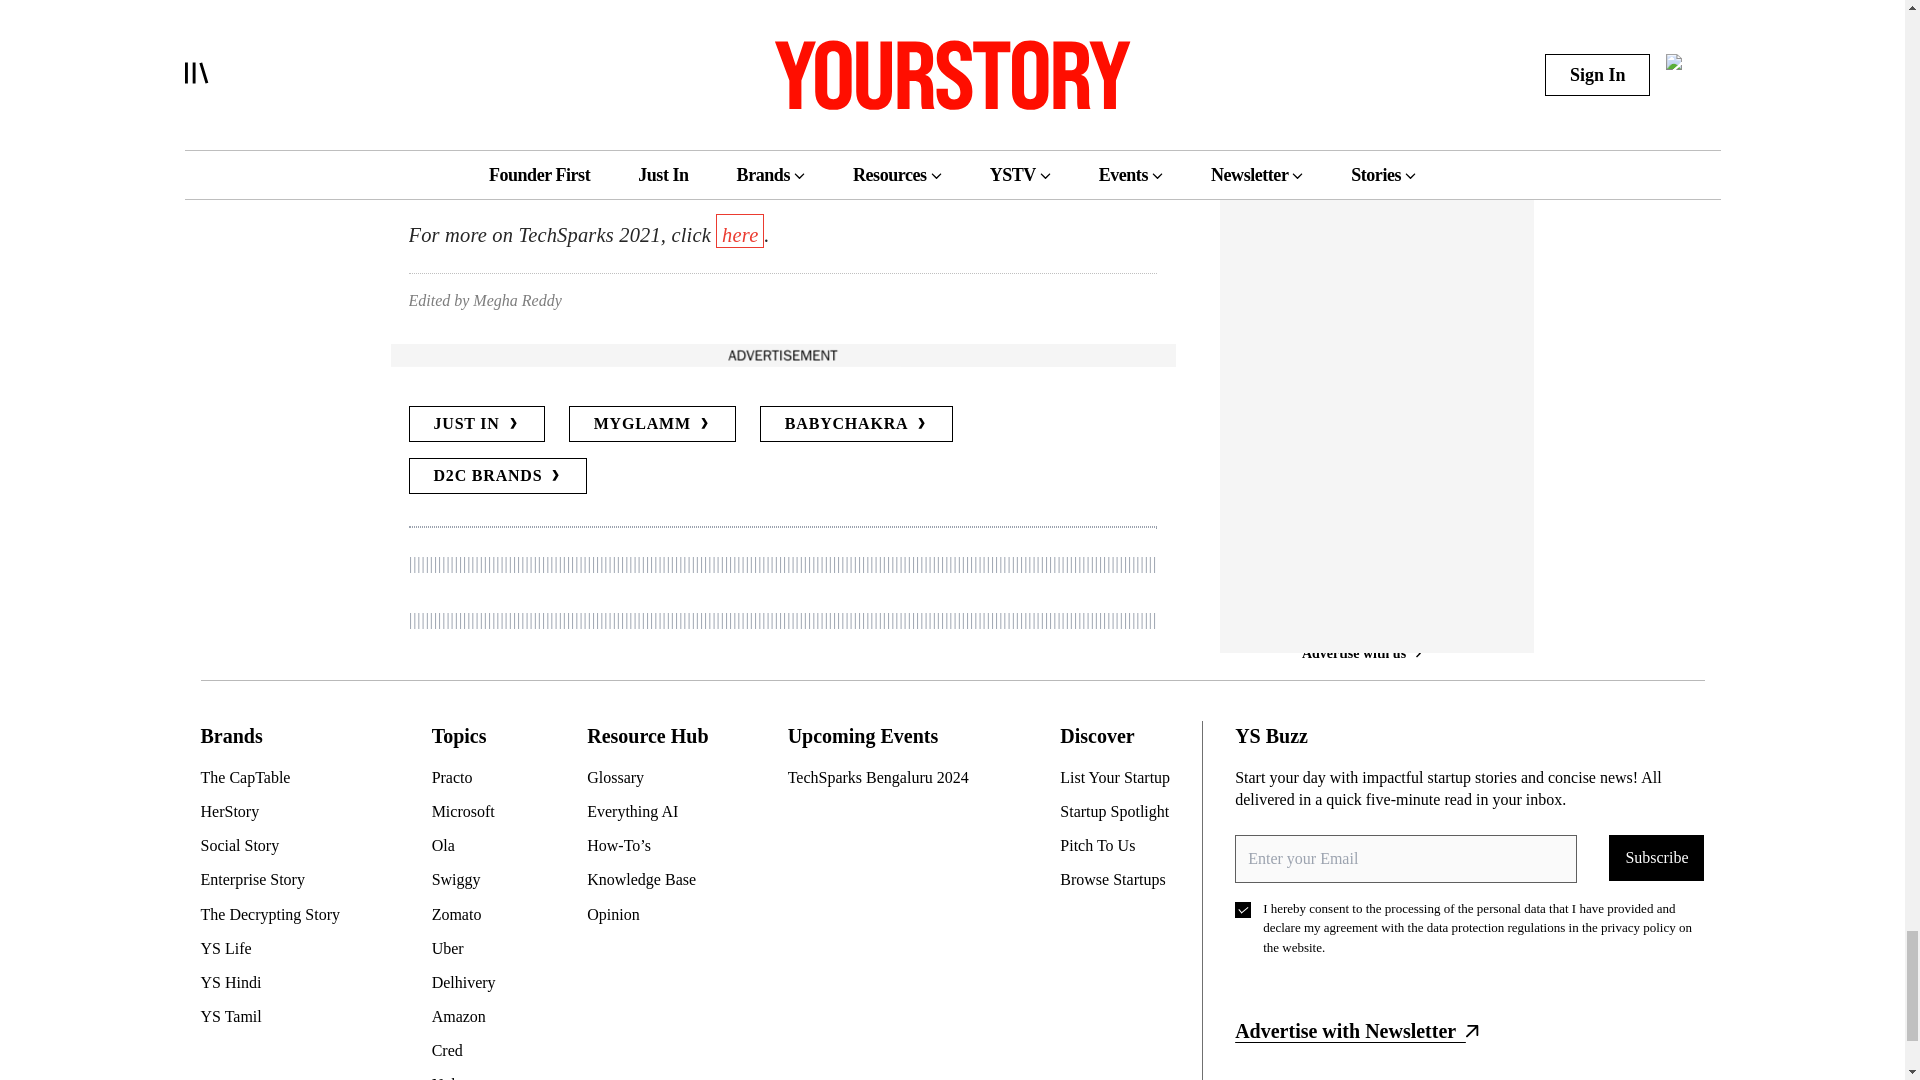 This screenshot has width=1920, height=1080. Describe the element at coordinates (899, 114) in the screenshot. I see `here` at that location.